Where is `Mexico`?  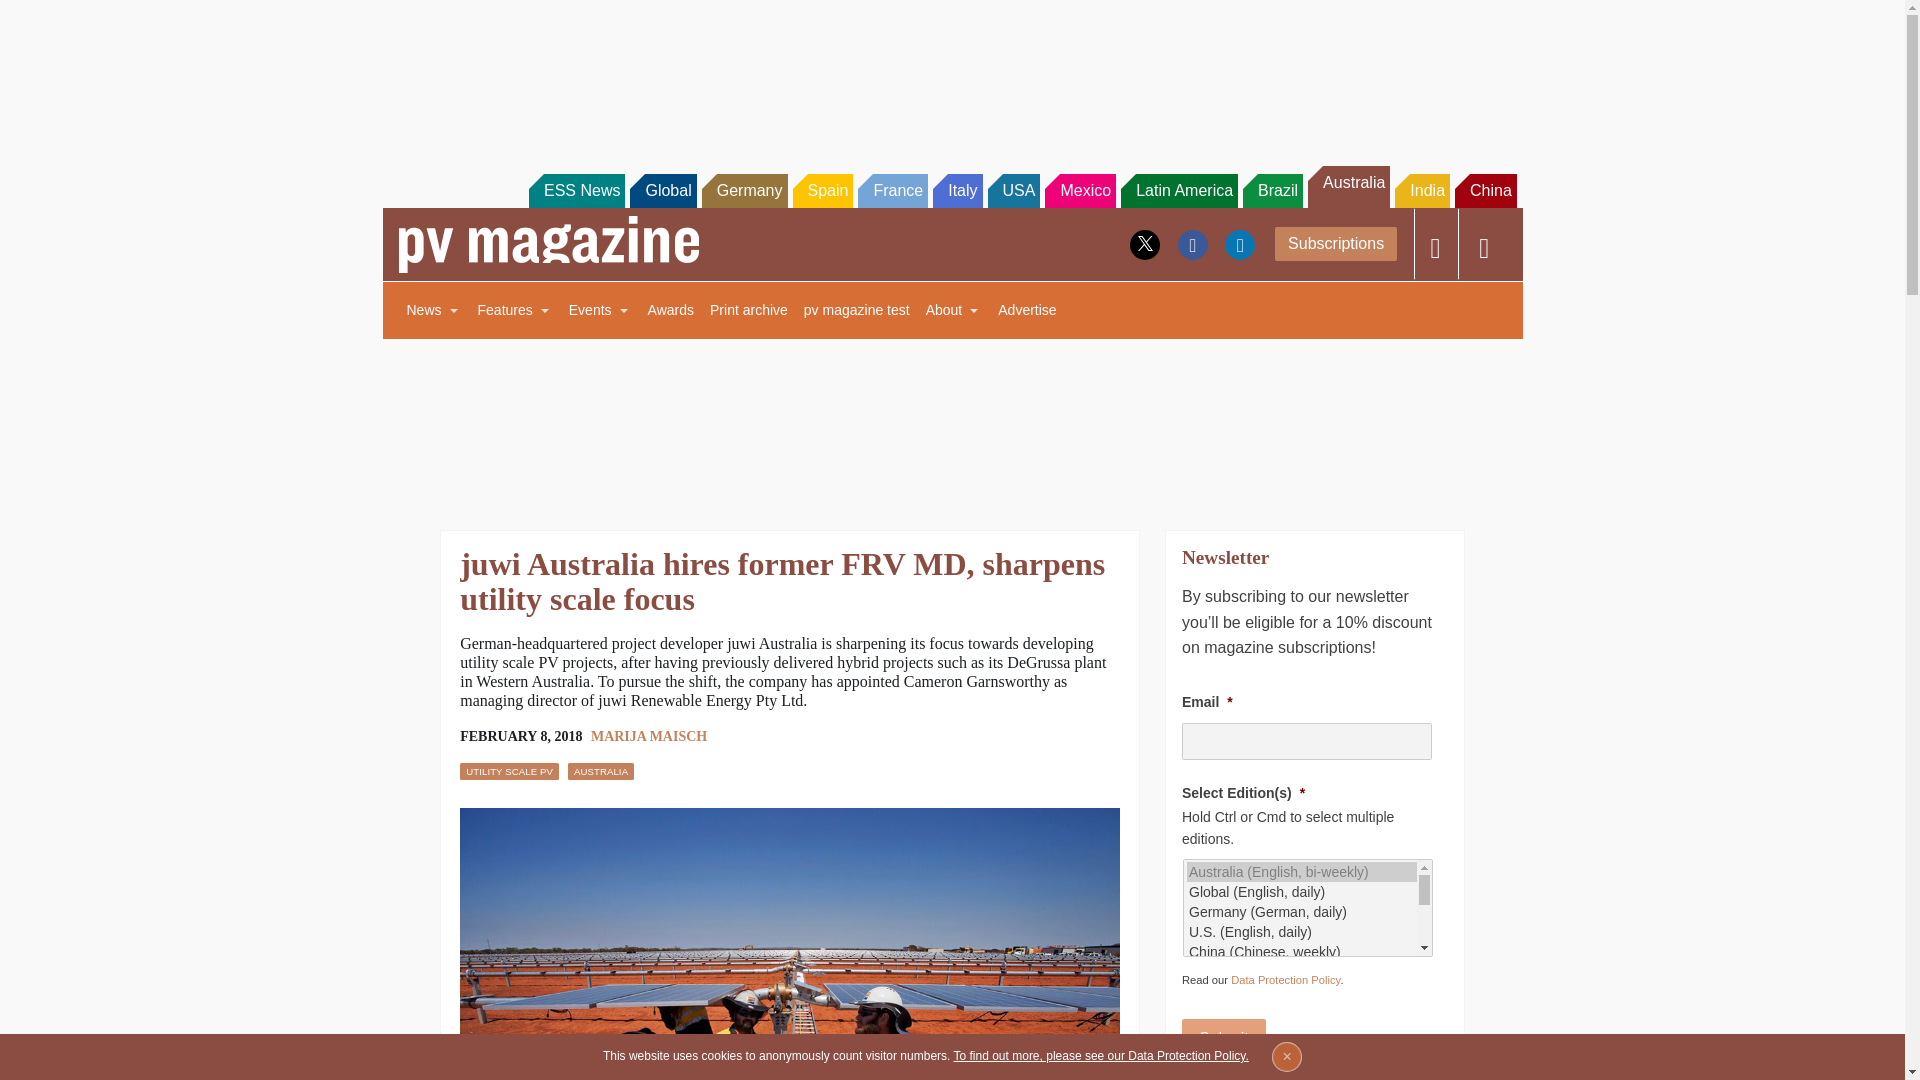
Mexico is located at coordinates (1080, 190).